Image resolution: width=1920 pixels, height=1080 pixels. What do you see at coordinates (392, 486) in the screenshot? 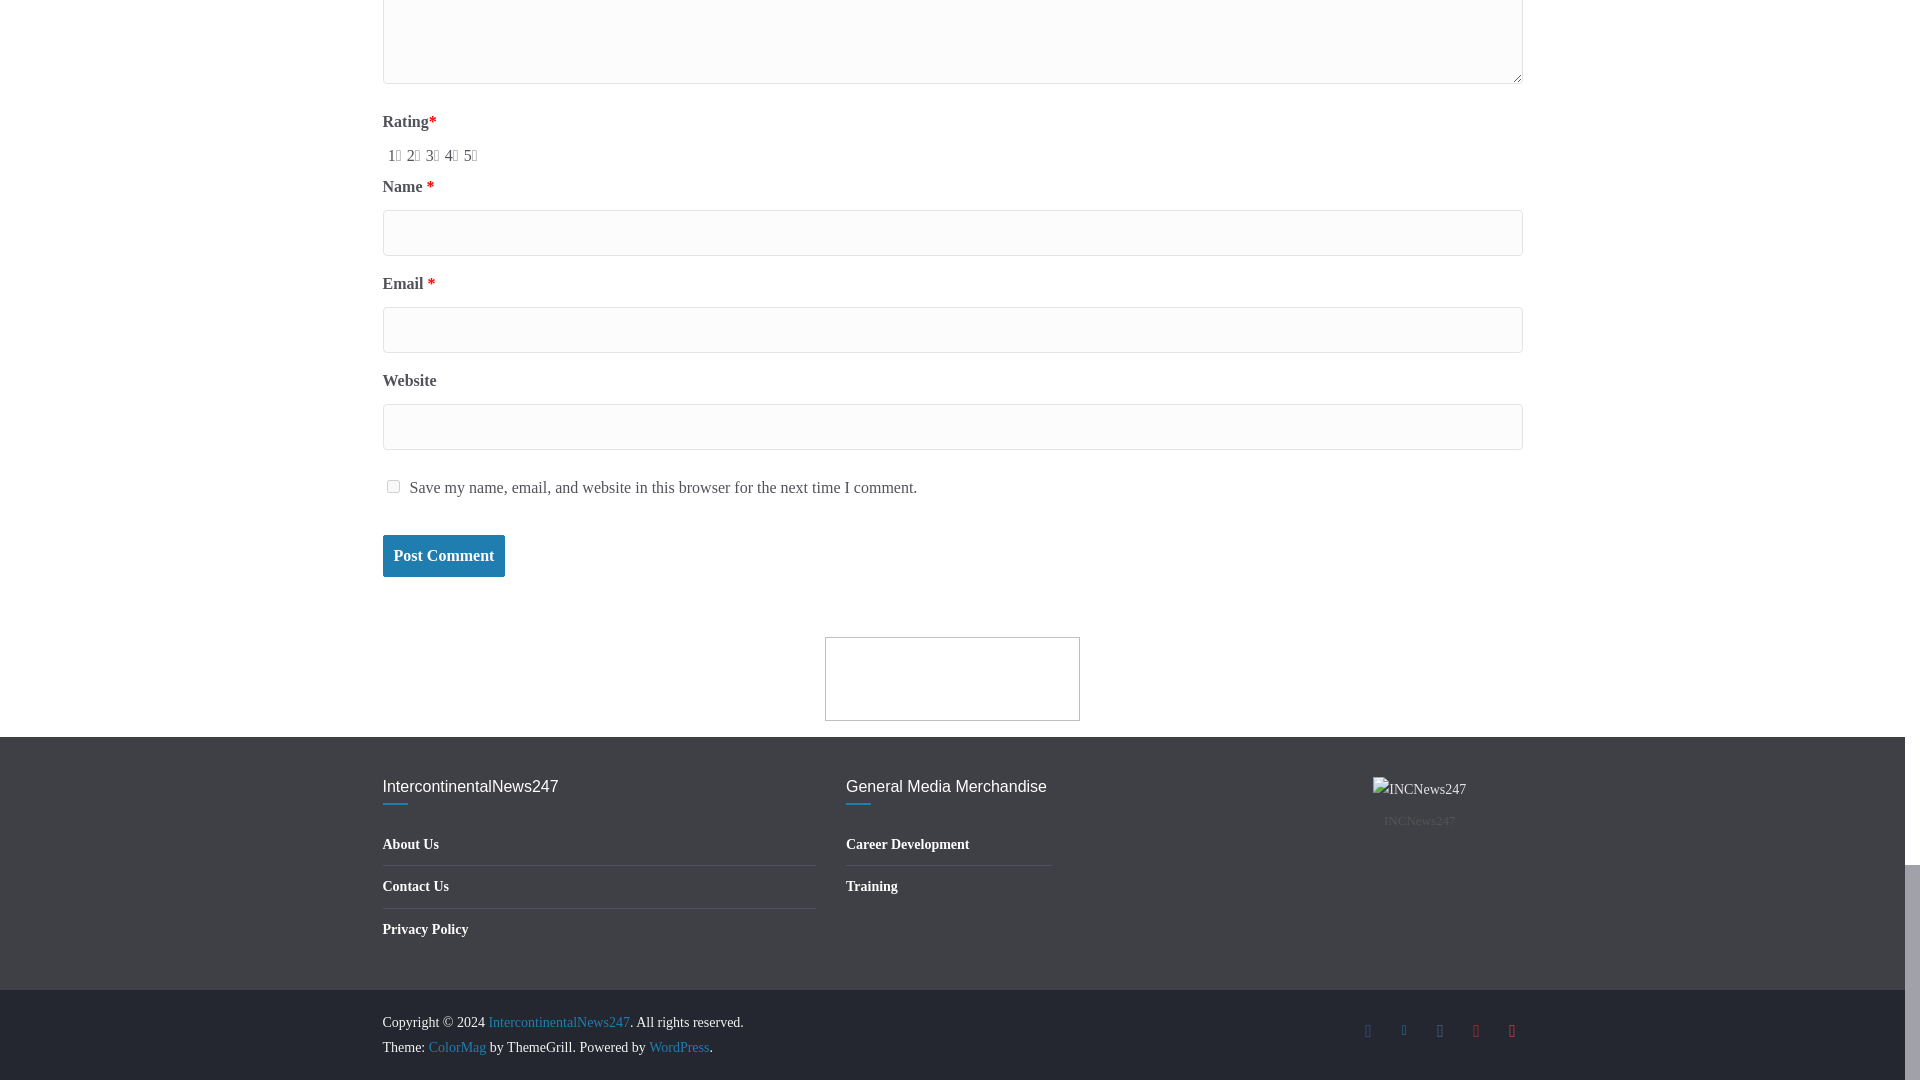
I see `yes` at bounding box center [392, 486].